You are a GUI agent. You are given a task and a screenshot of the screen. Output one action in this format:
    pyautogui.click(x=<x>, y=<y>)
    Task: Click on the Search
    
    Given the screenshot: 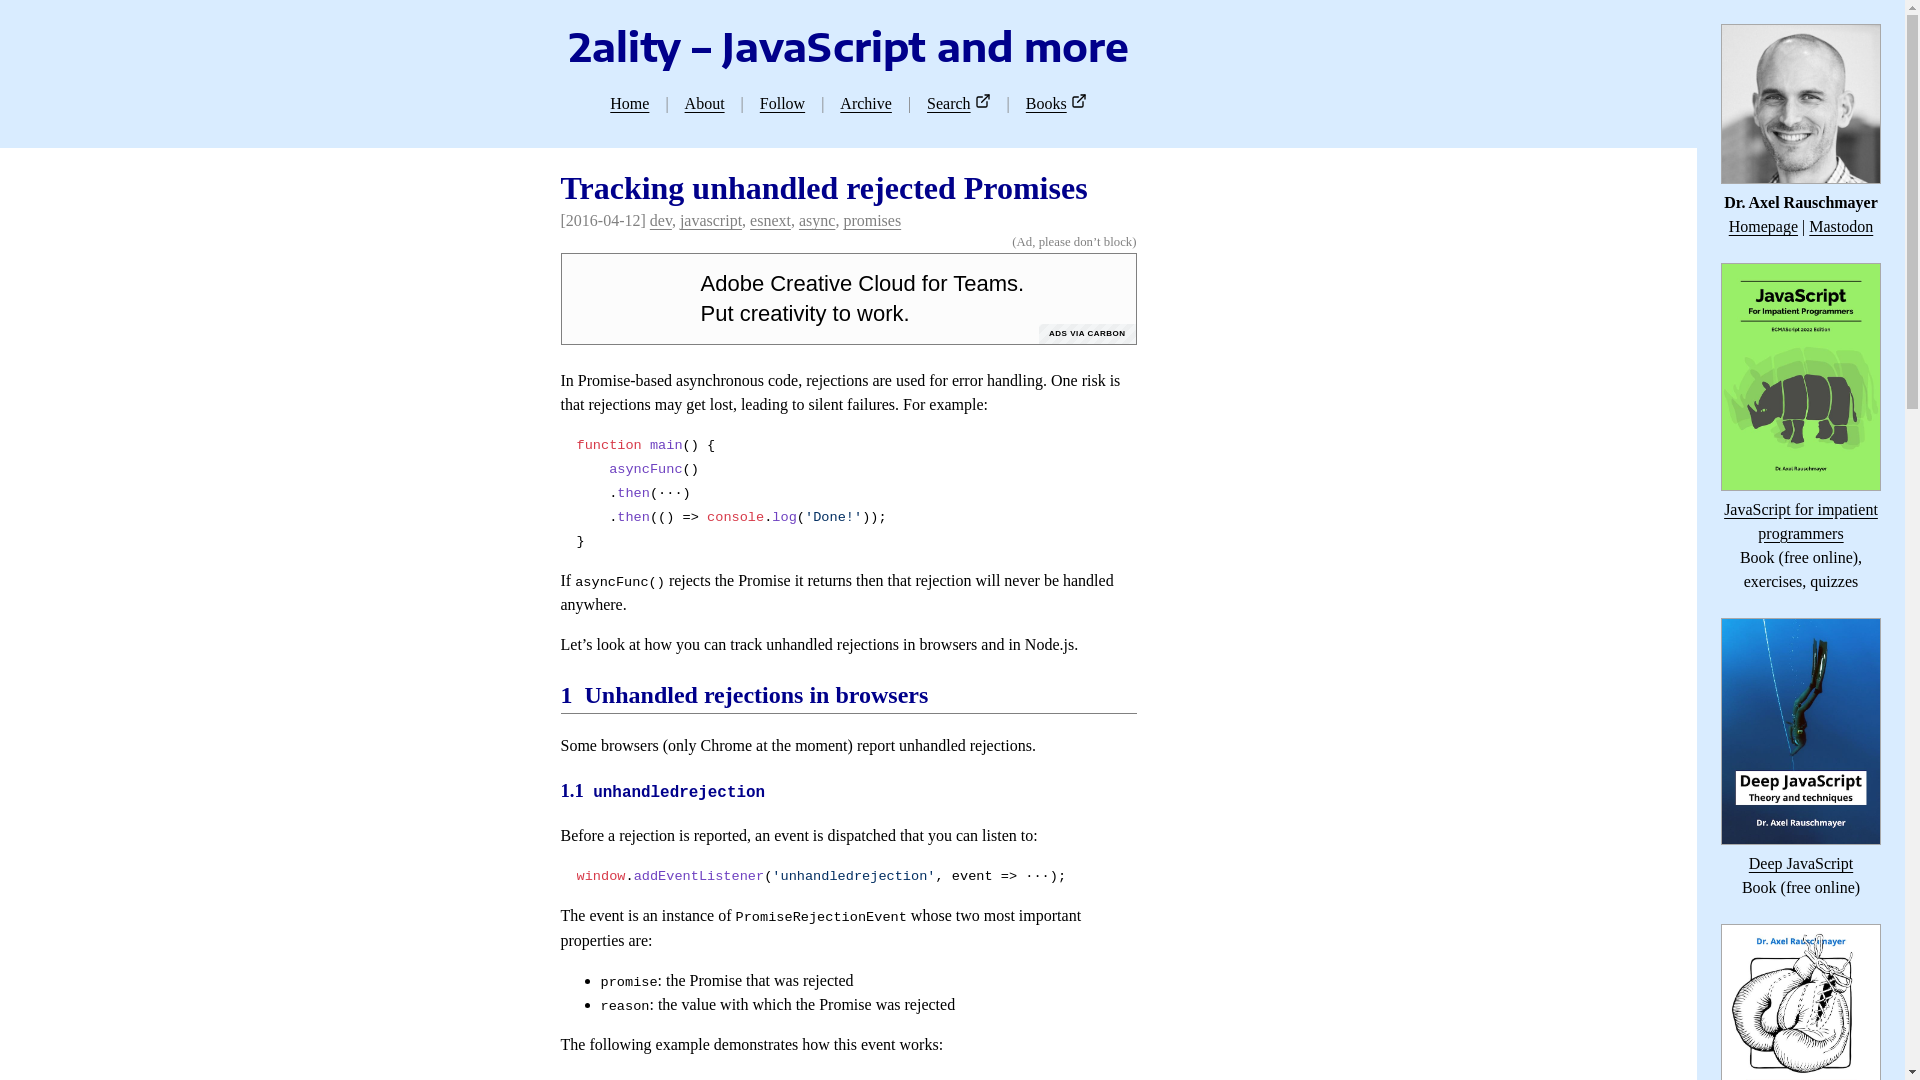 What is the action you would take?
    pyautogui.click(x=949, y=104)
    